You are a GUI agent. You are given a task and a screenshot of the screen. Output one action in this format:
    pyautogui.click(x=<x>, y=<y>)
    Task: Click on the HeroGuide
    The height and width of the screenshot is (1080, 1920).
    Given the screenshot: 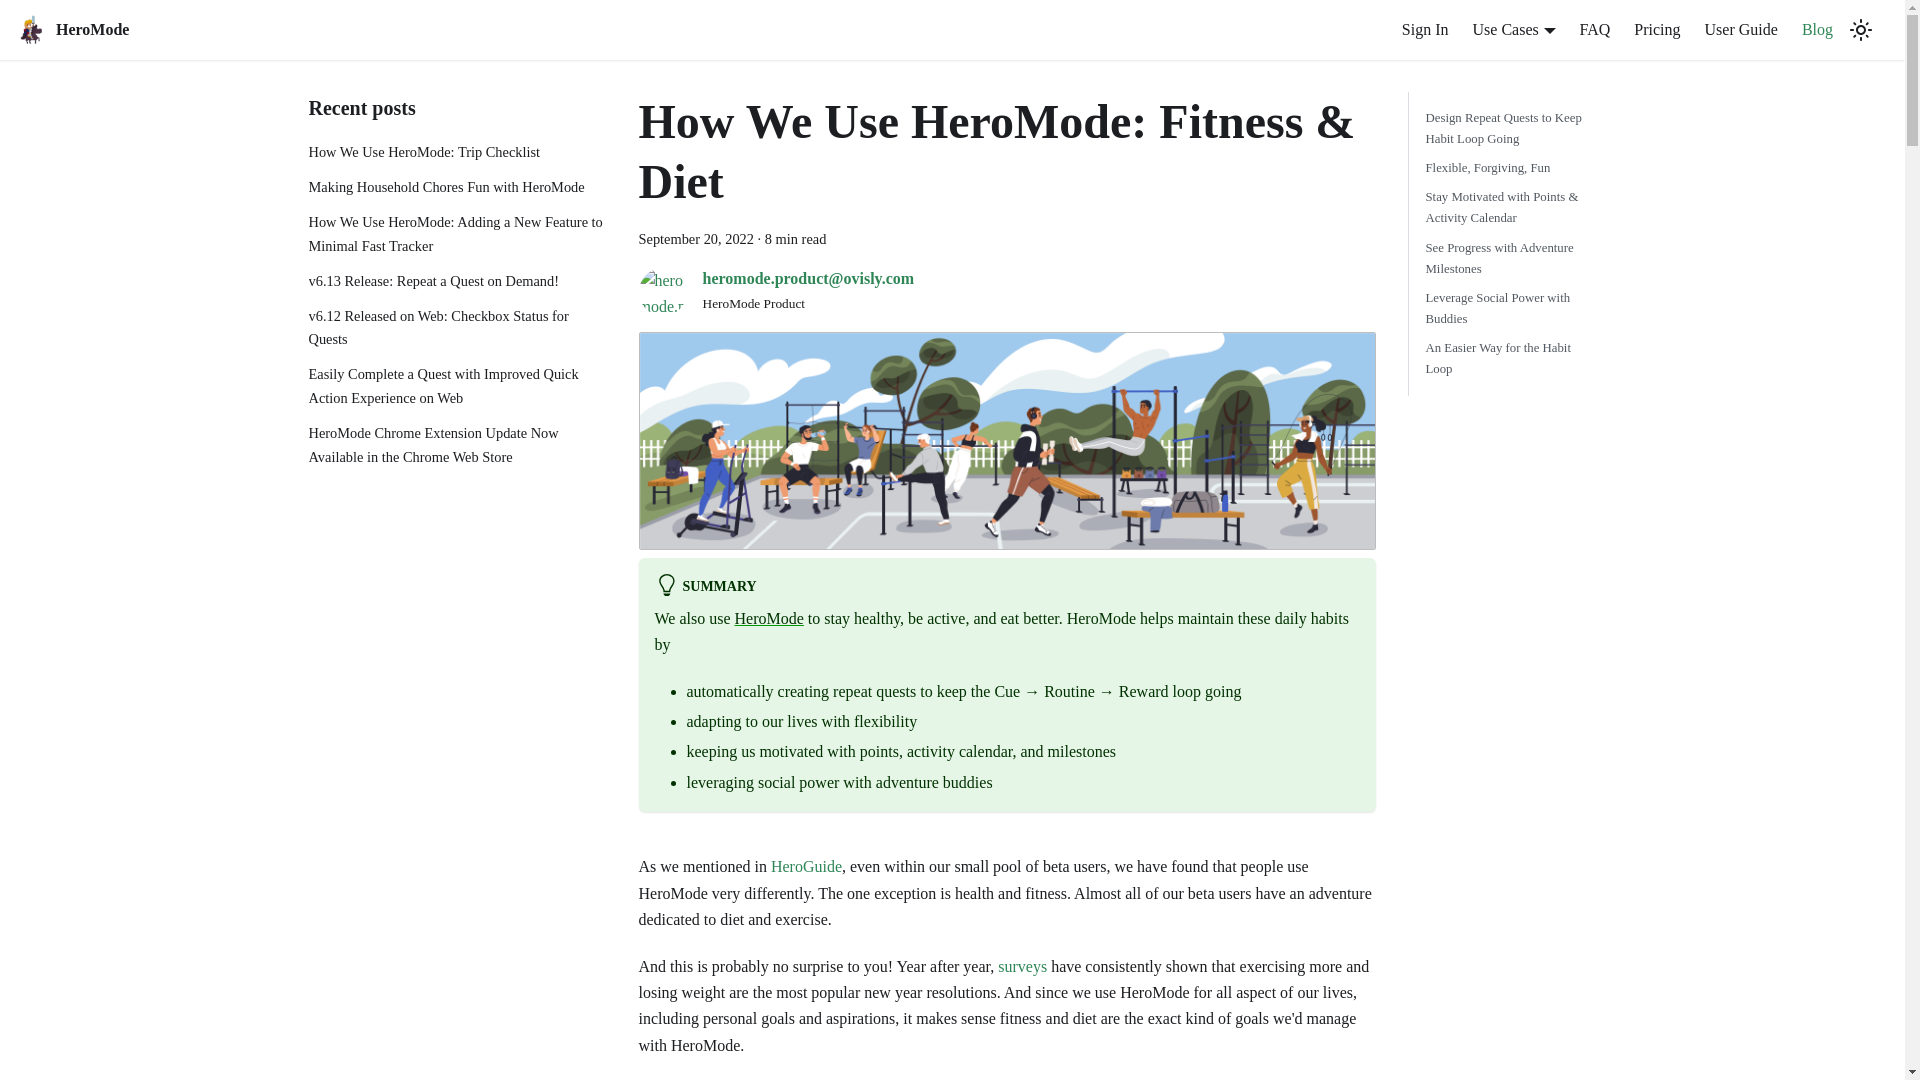 What is the action you would take?
    pyautogui.click(x=806, y=866)
    